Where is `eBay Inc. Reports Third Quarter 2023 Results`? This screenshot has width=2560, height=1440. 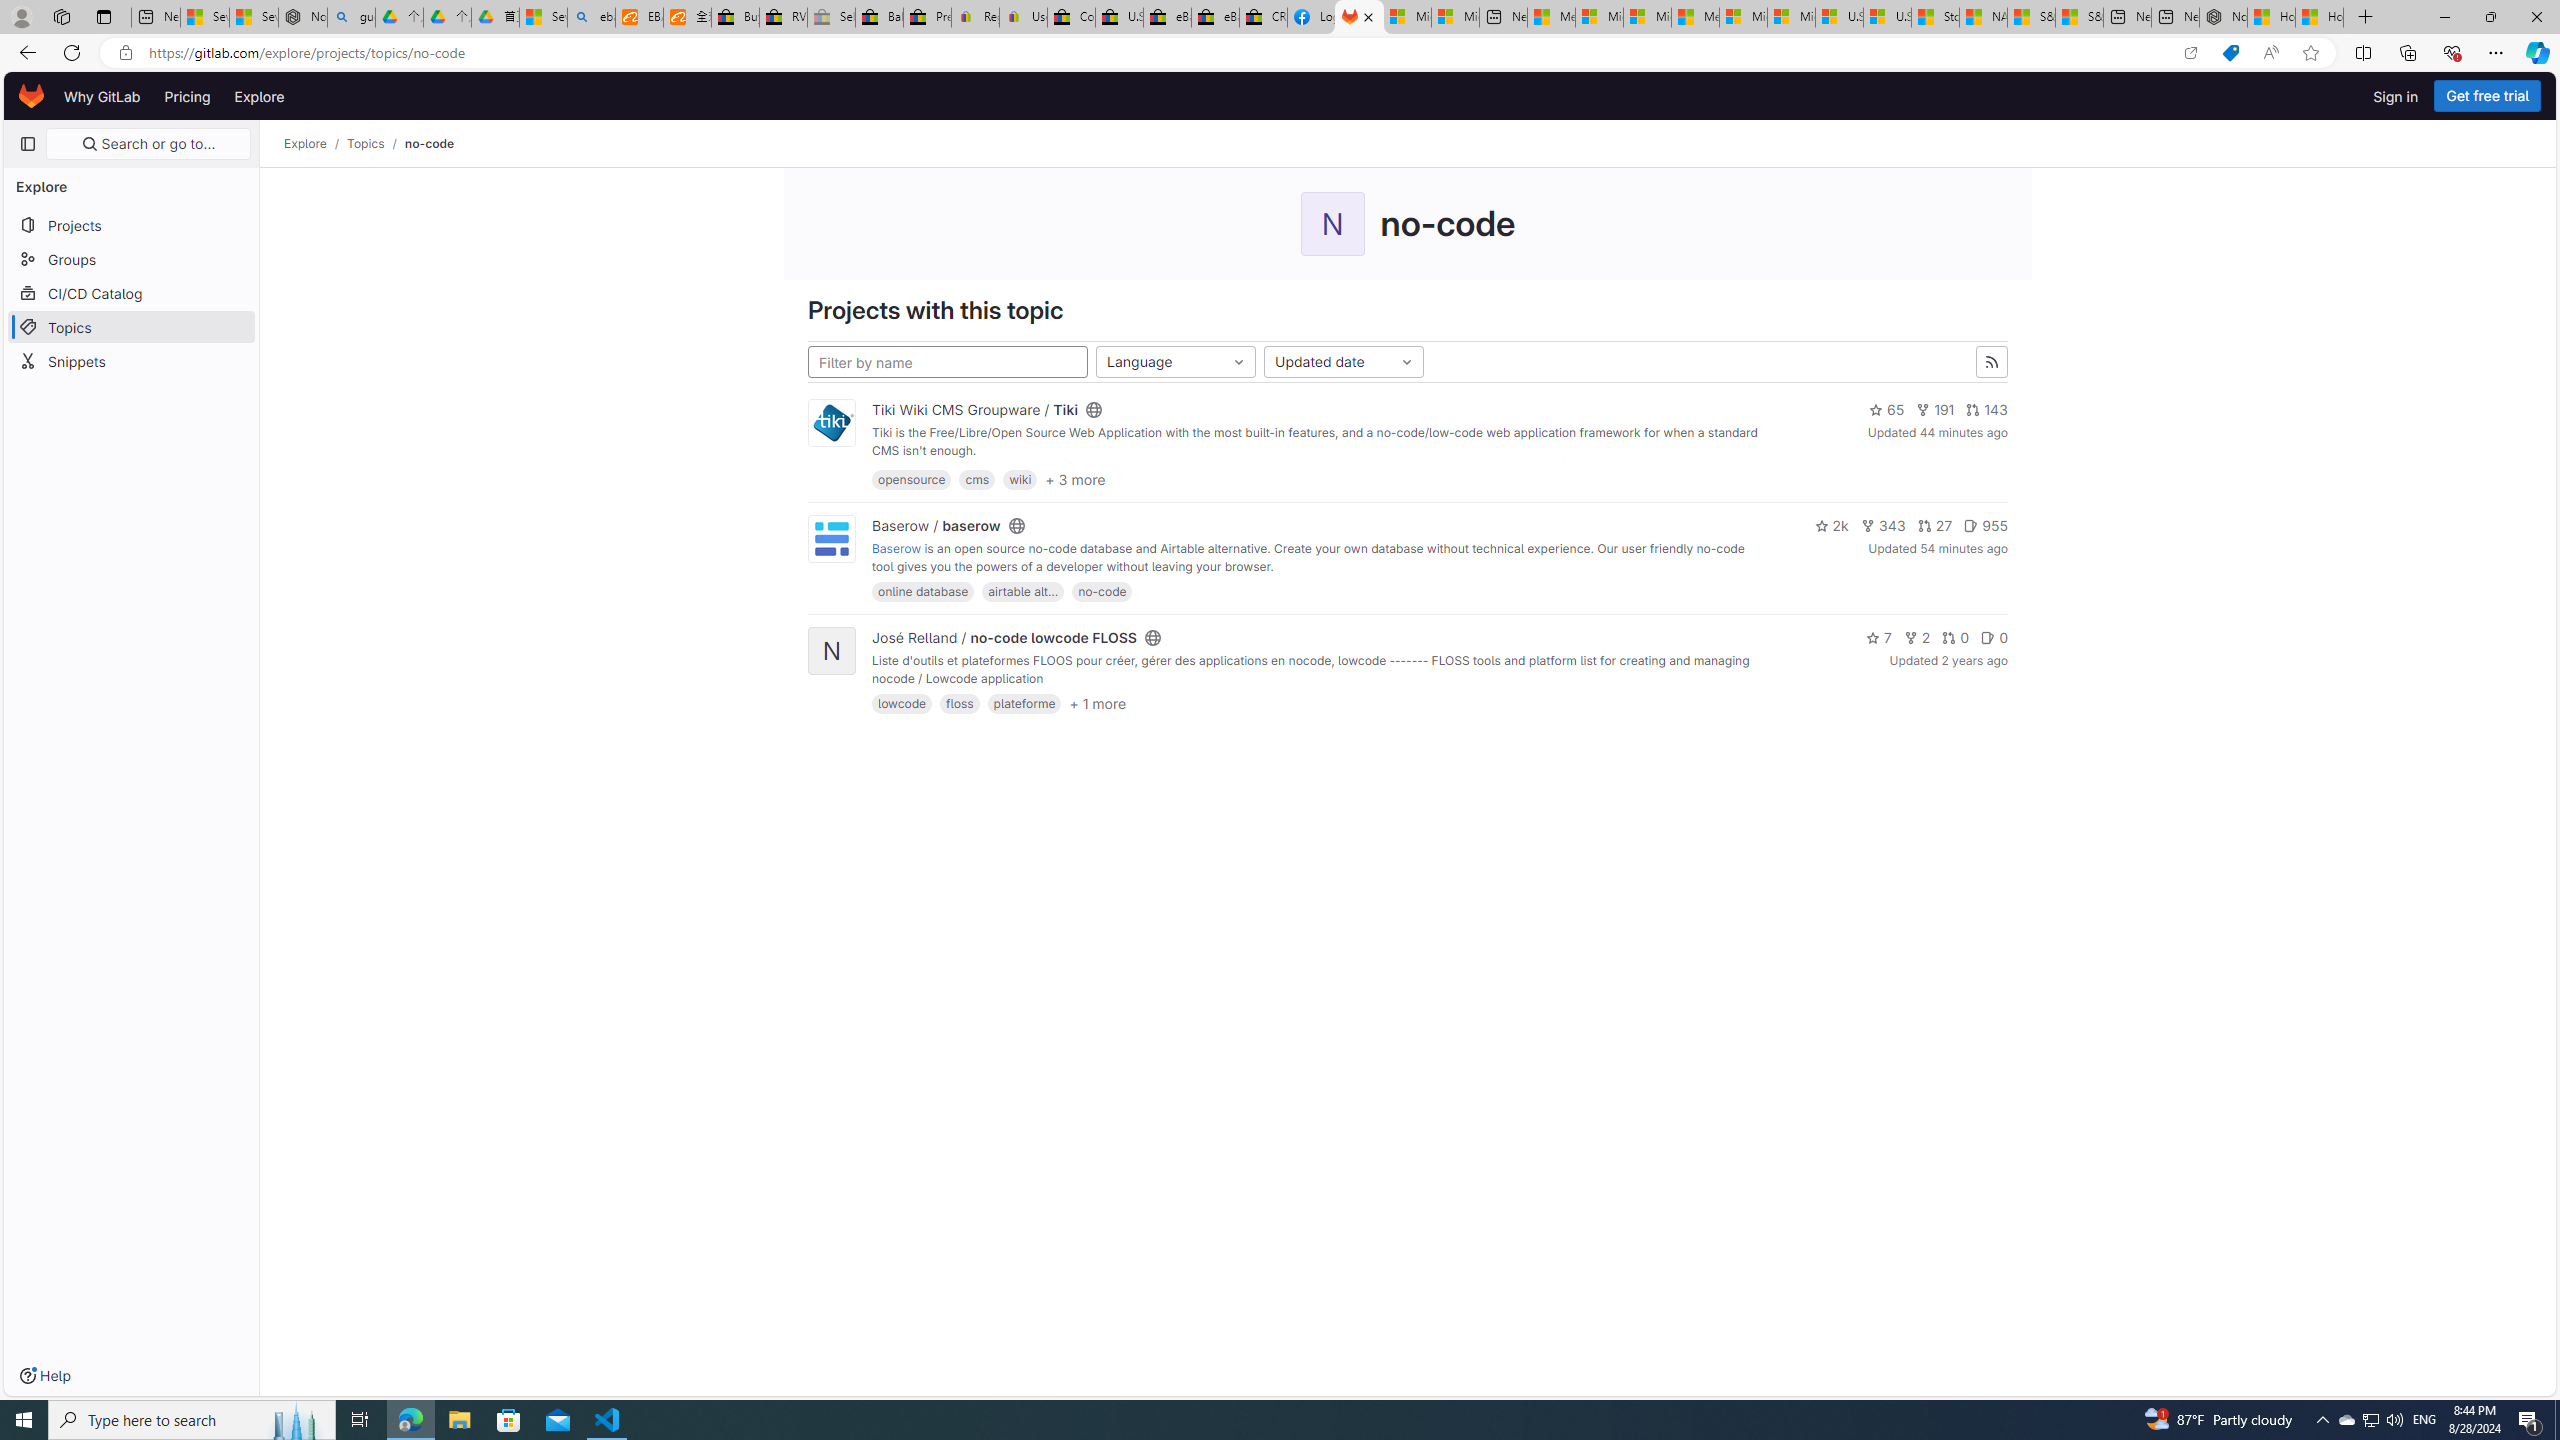
eBay Inc. Reports Third Quarter 2023 Results is located at coordinates (1216, 17).